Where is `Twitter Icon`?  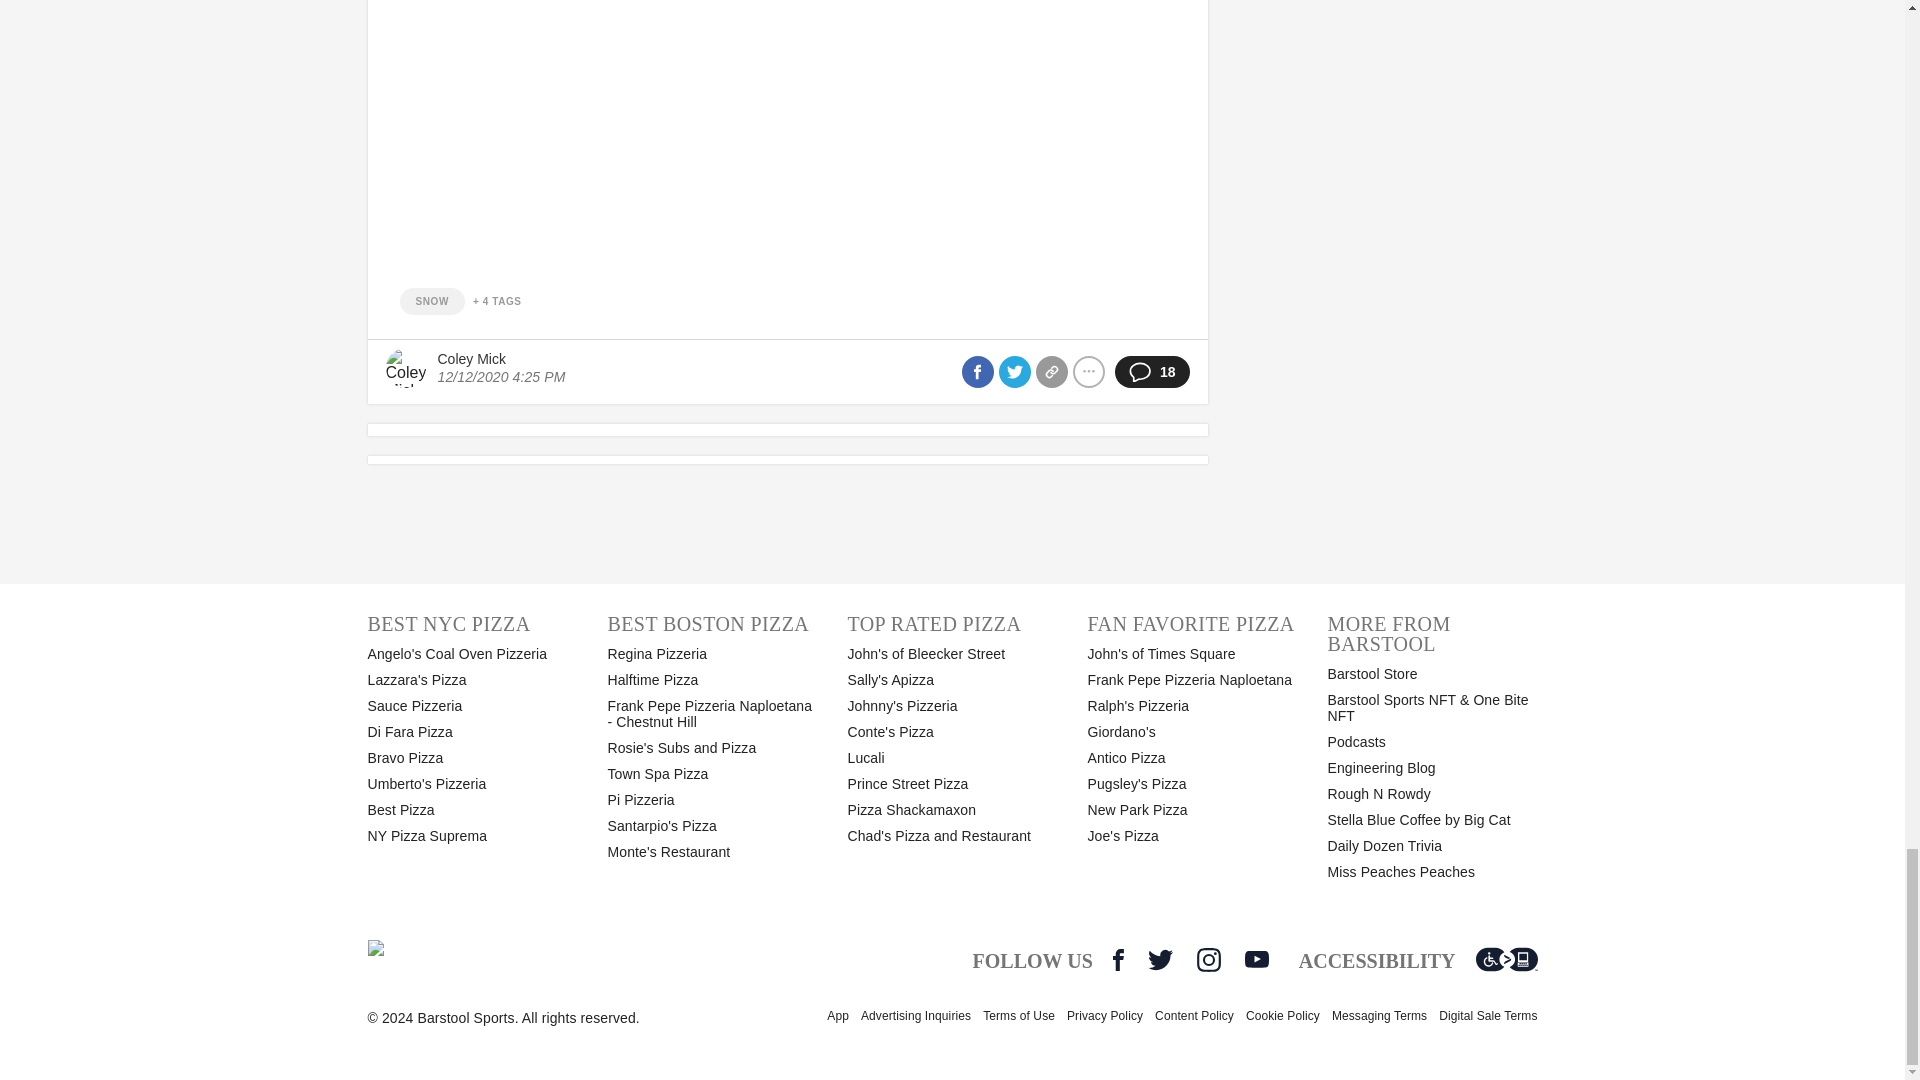
Twitter Icon is located at coordinates (1160, 960).